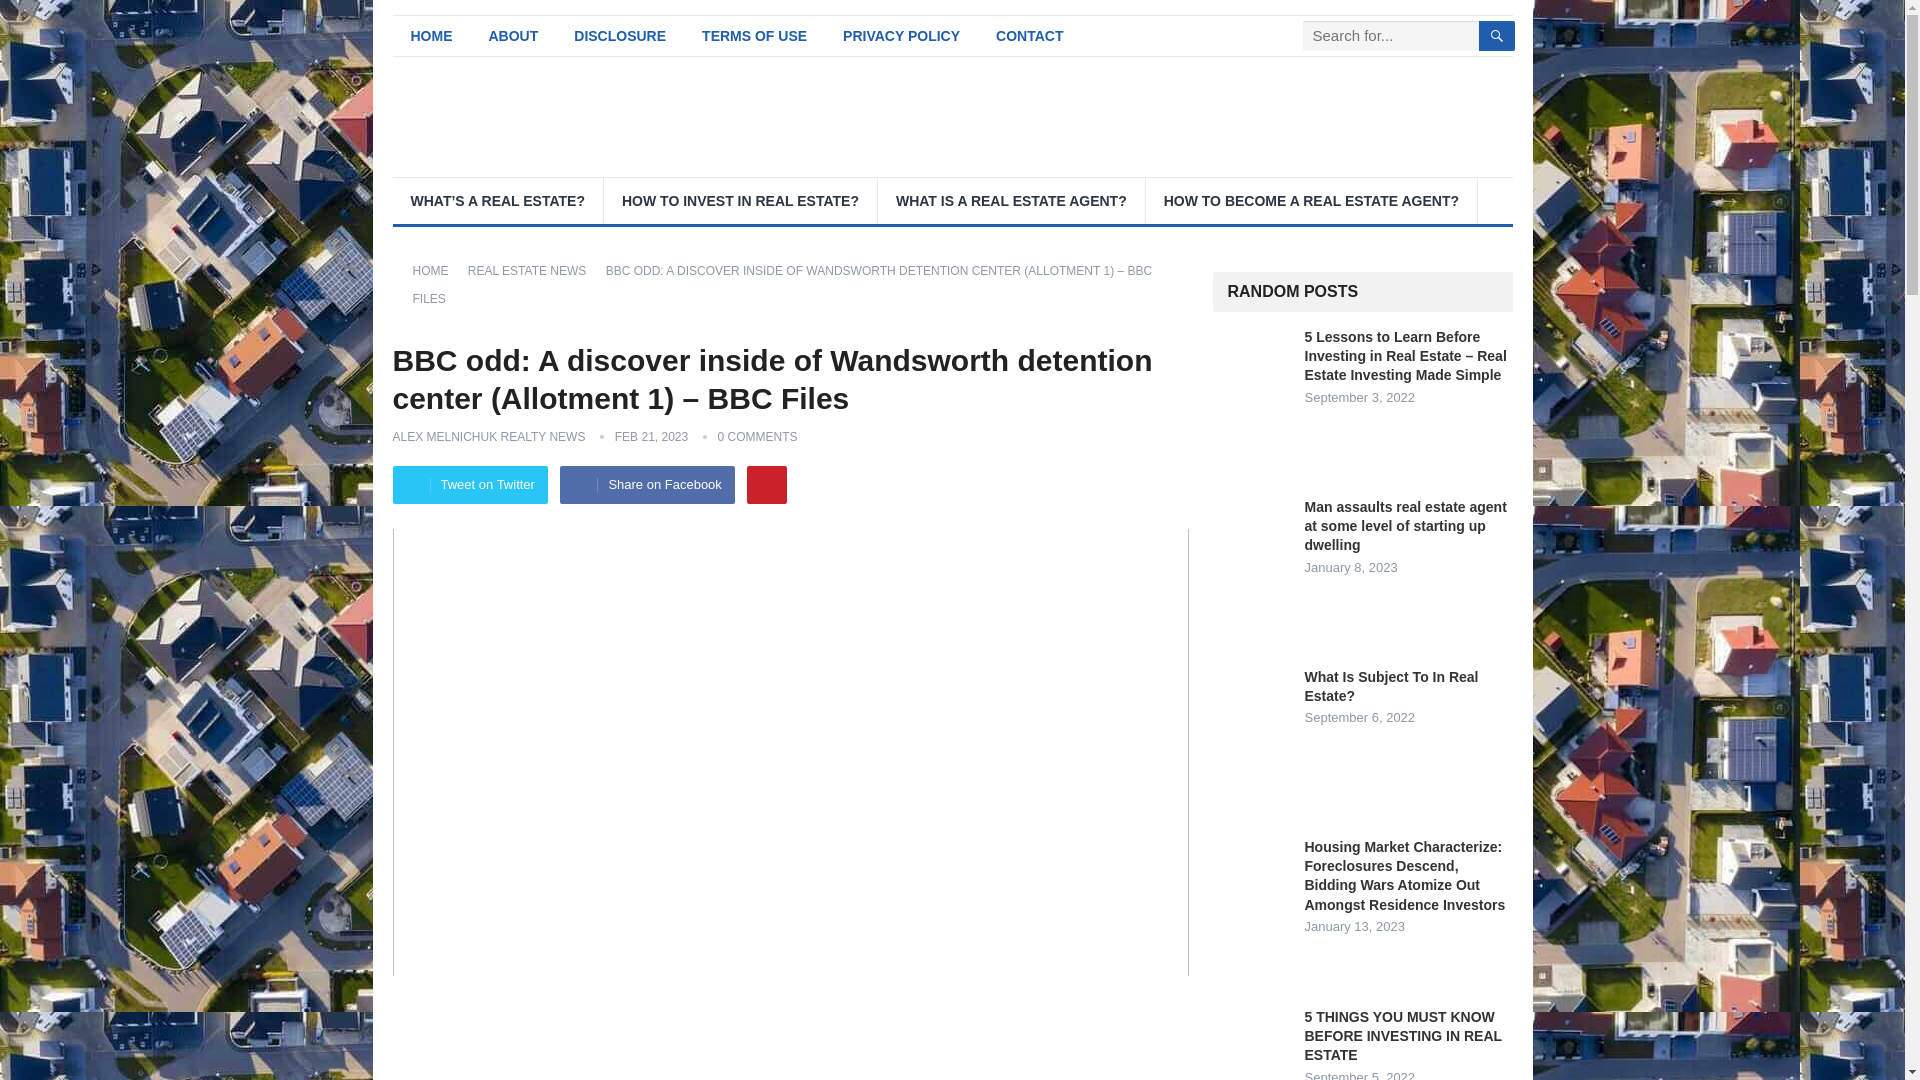 The height and width of the screenshot is (1080, 1920). What do you see at coordinates (1010, 200) in the screenshot?
I see `WHAT IS A REAL ESTATE AGENT?` at bounding box center [1010, 200].